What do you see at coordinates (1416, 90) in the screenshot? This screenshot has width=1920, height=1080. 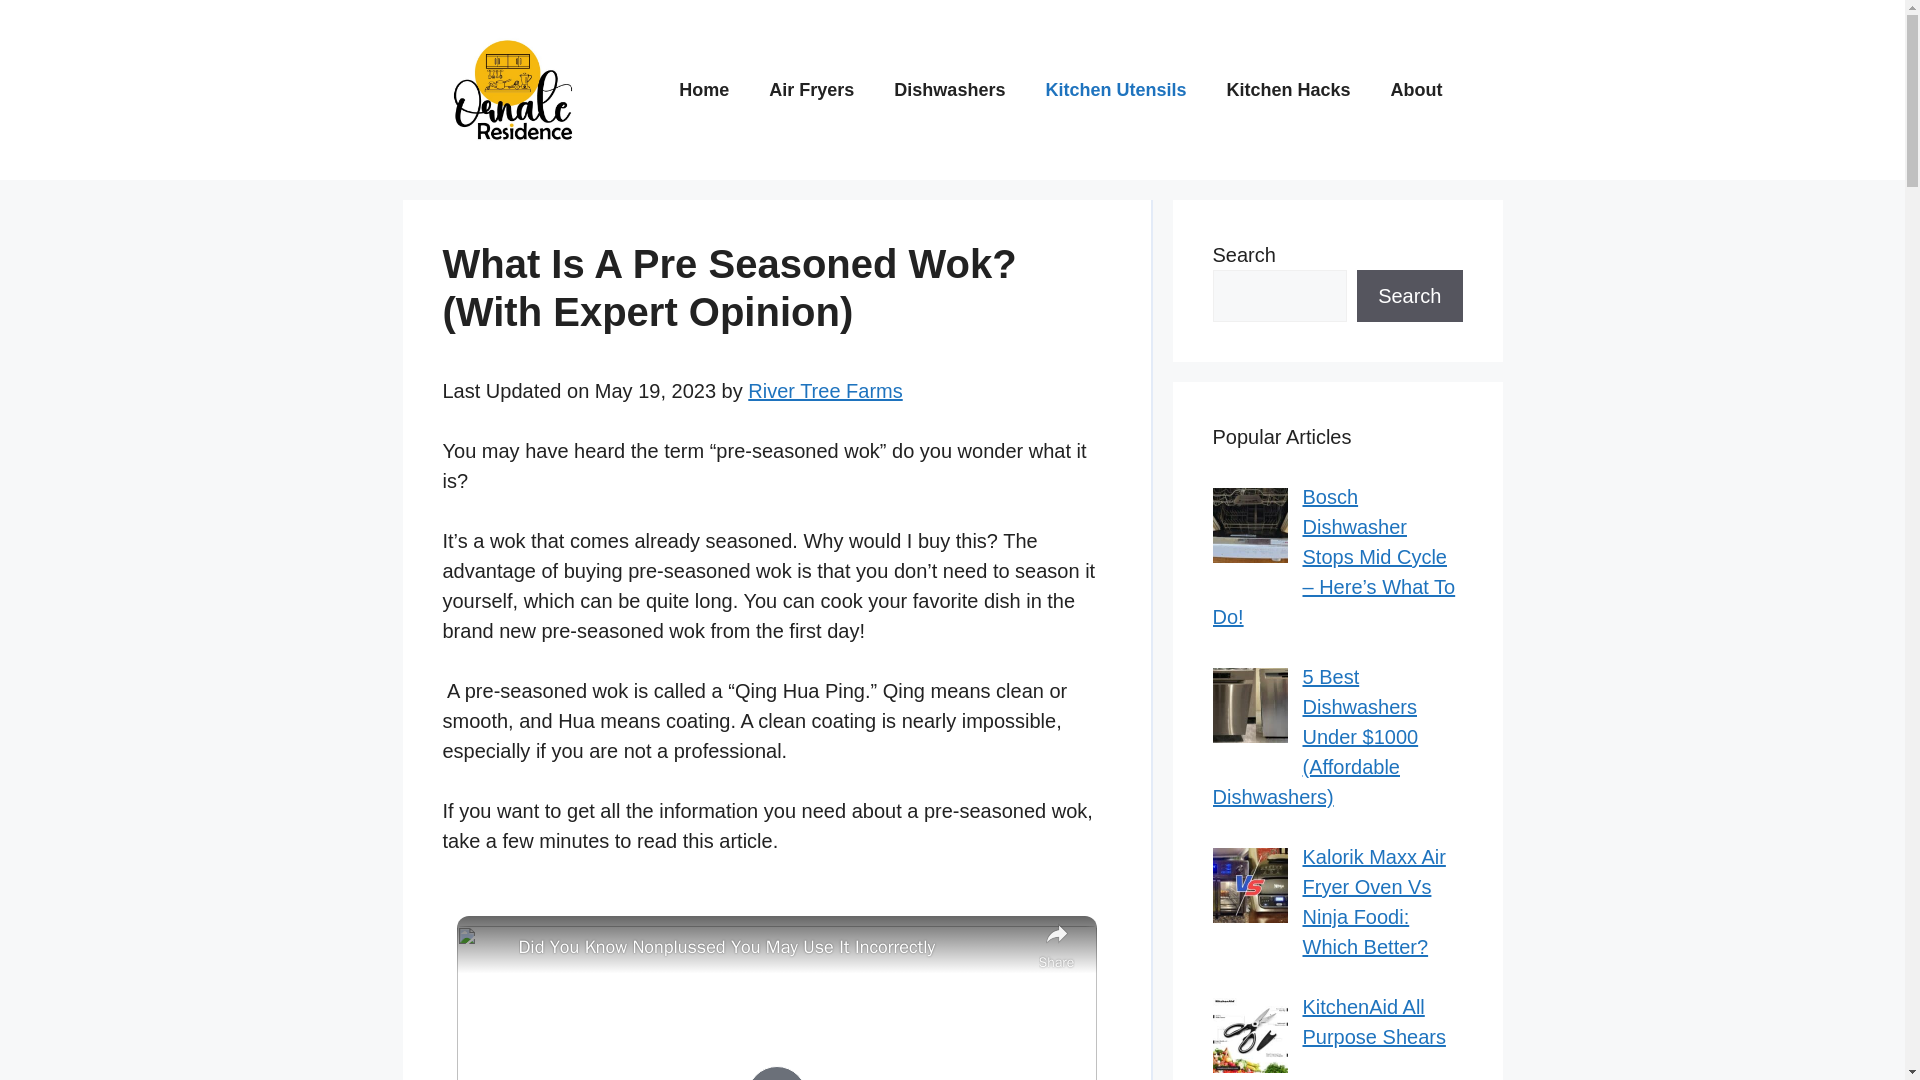 I see `About` at bounding box center [1416, 90].